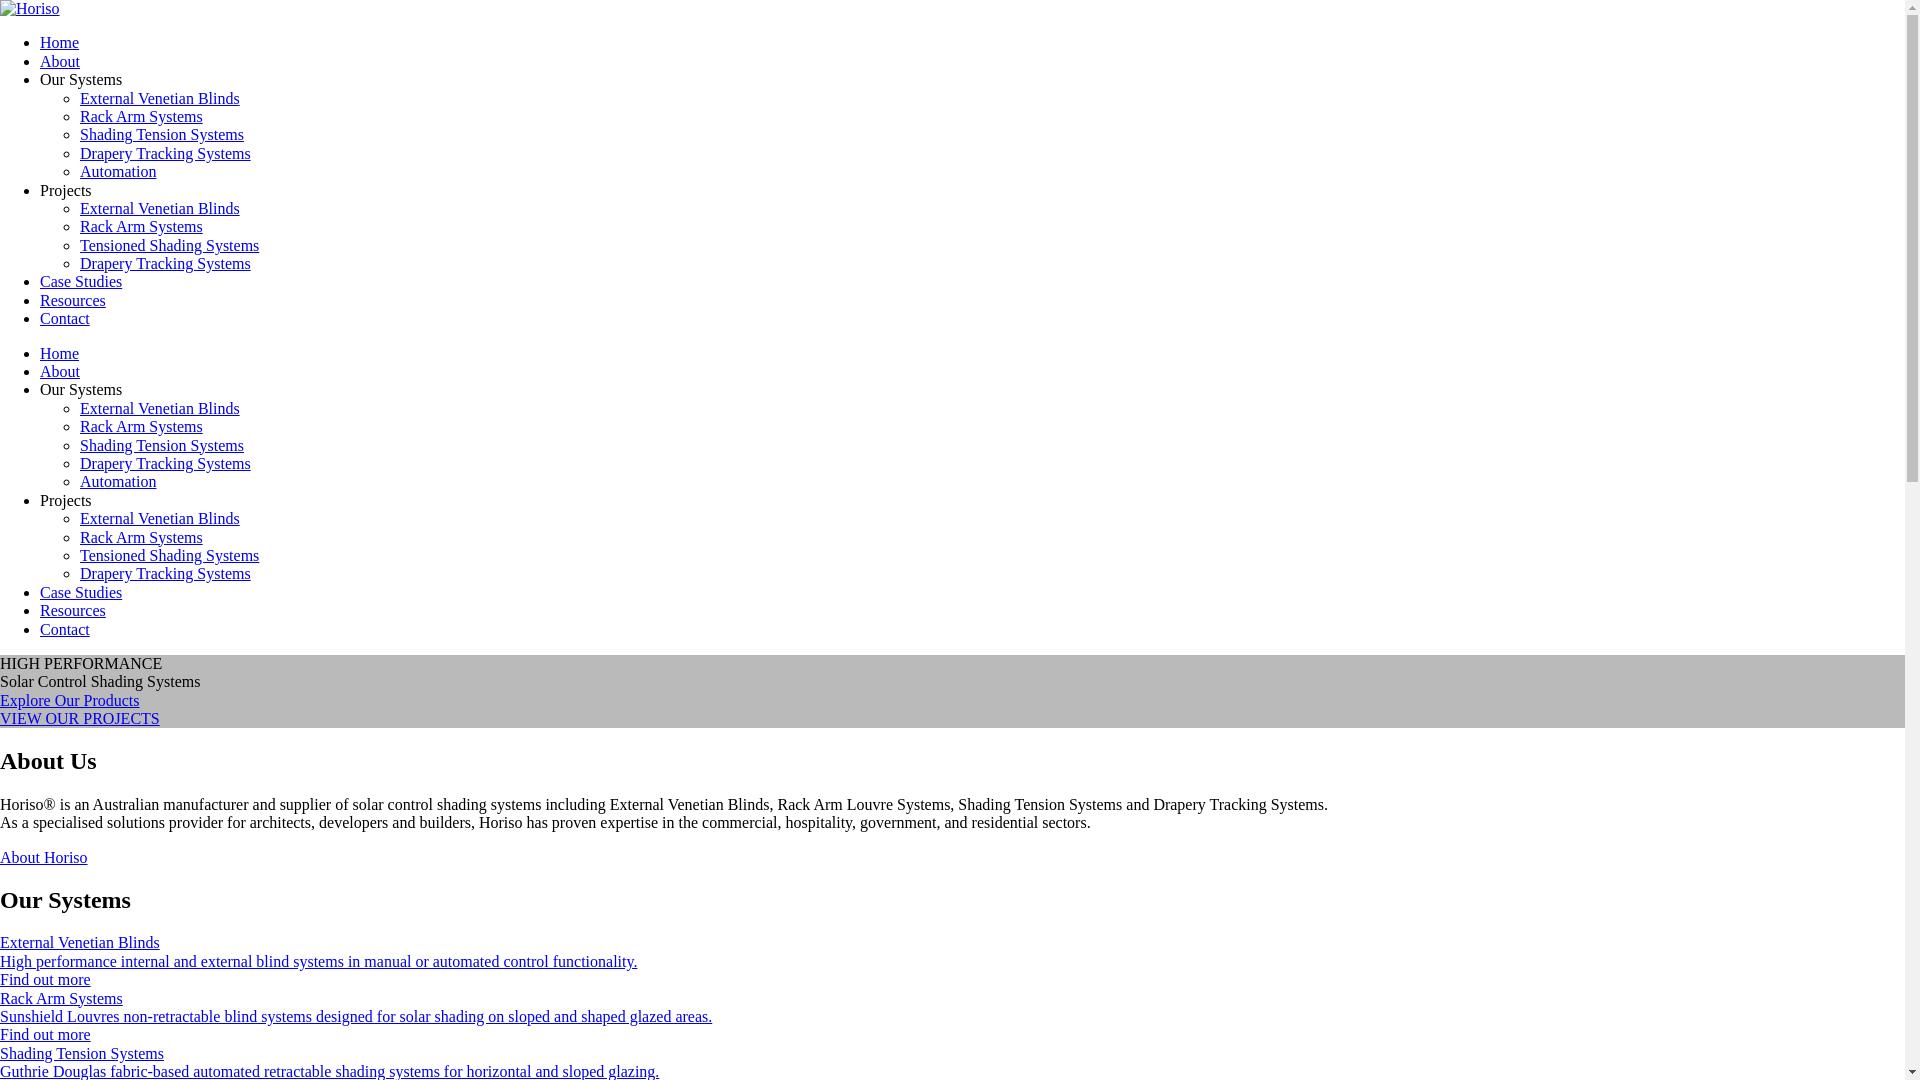  Describe the element at coordinates (60, 42) in the screenshot. I see `Home` at that location.